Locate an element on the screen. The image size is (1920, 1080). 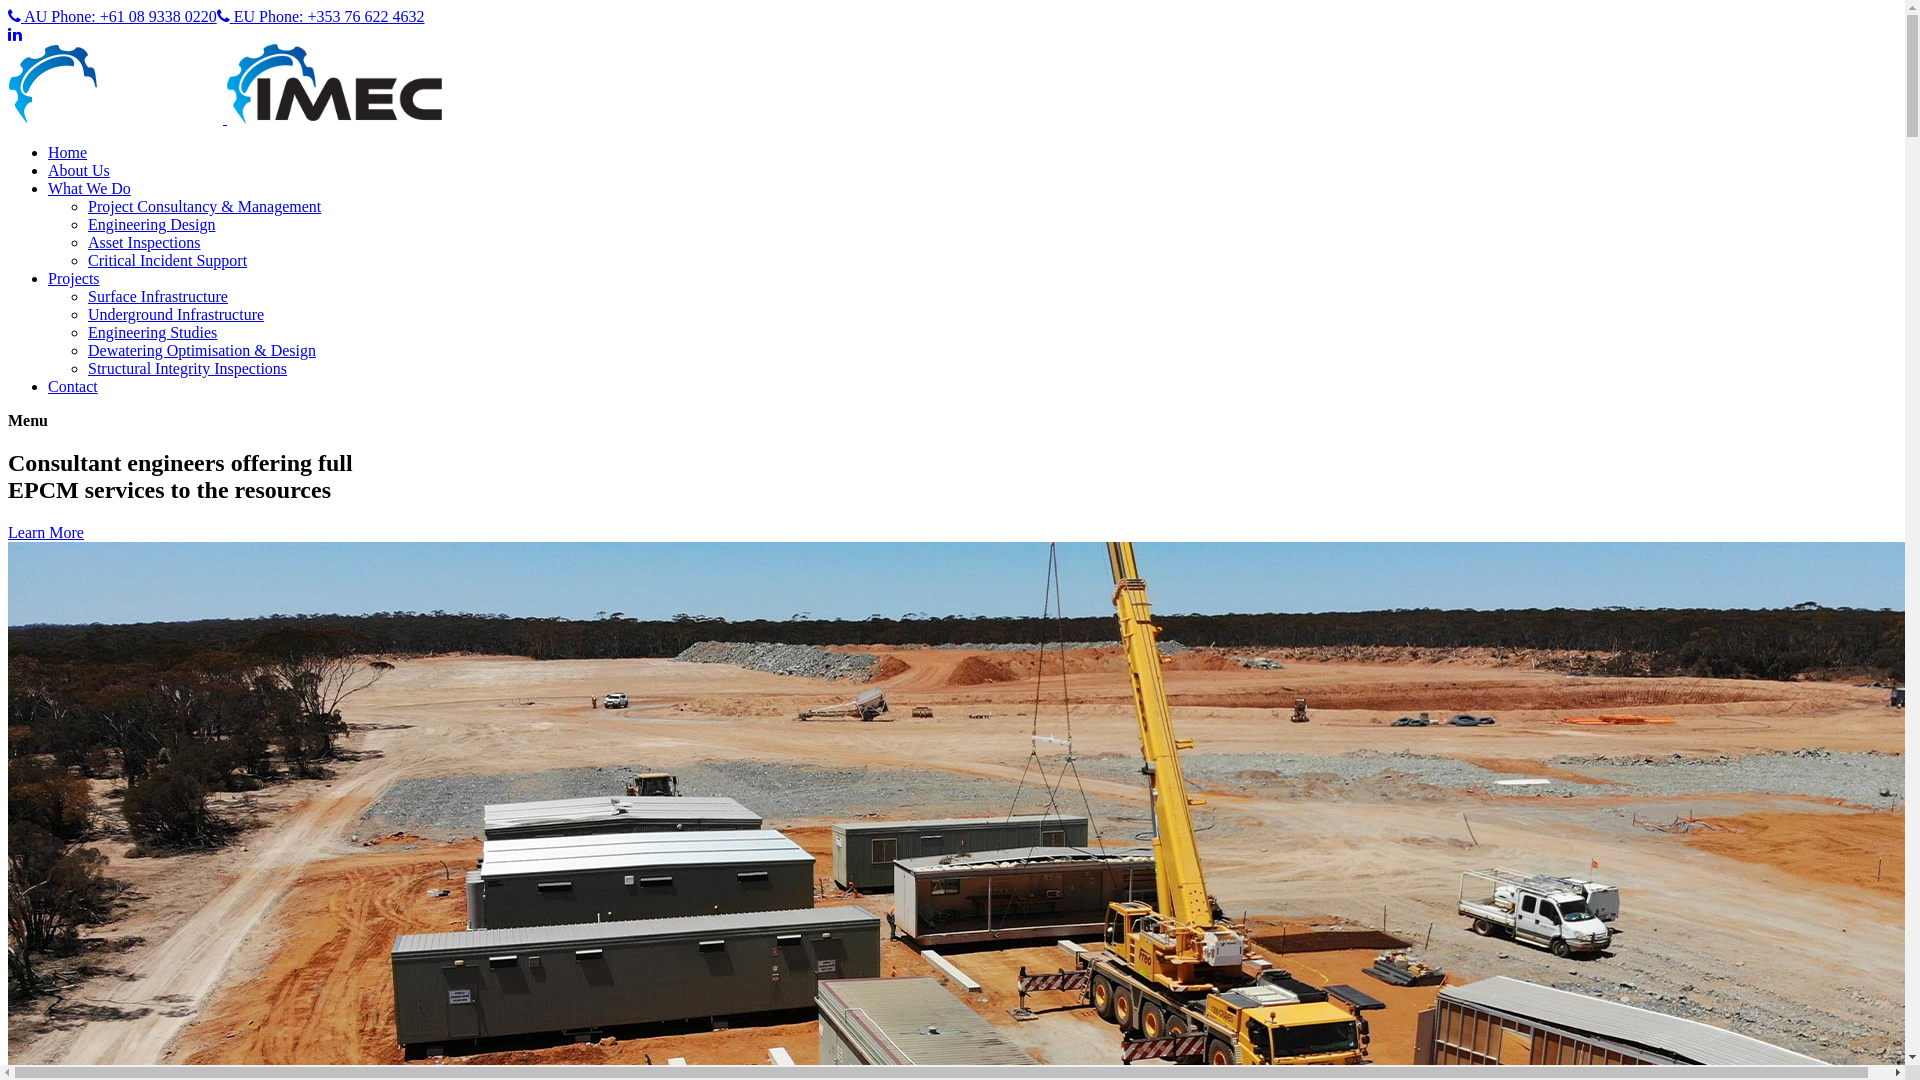
Engineering Design is located at coordinates (152, 224).